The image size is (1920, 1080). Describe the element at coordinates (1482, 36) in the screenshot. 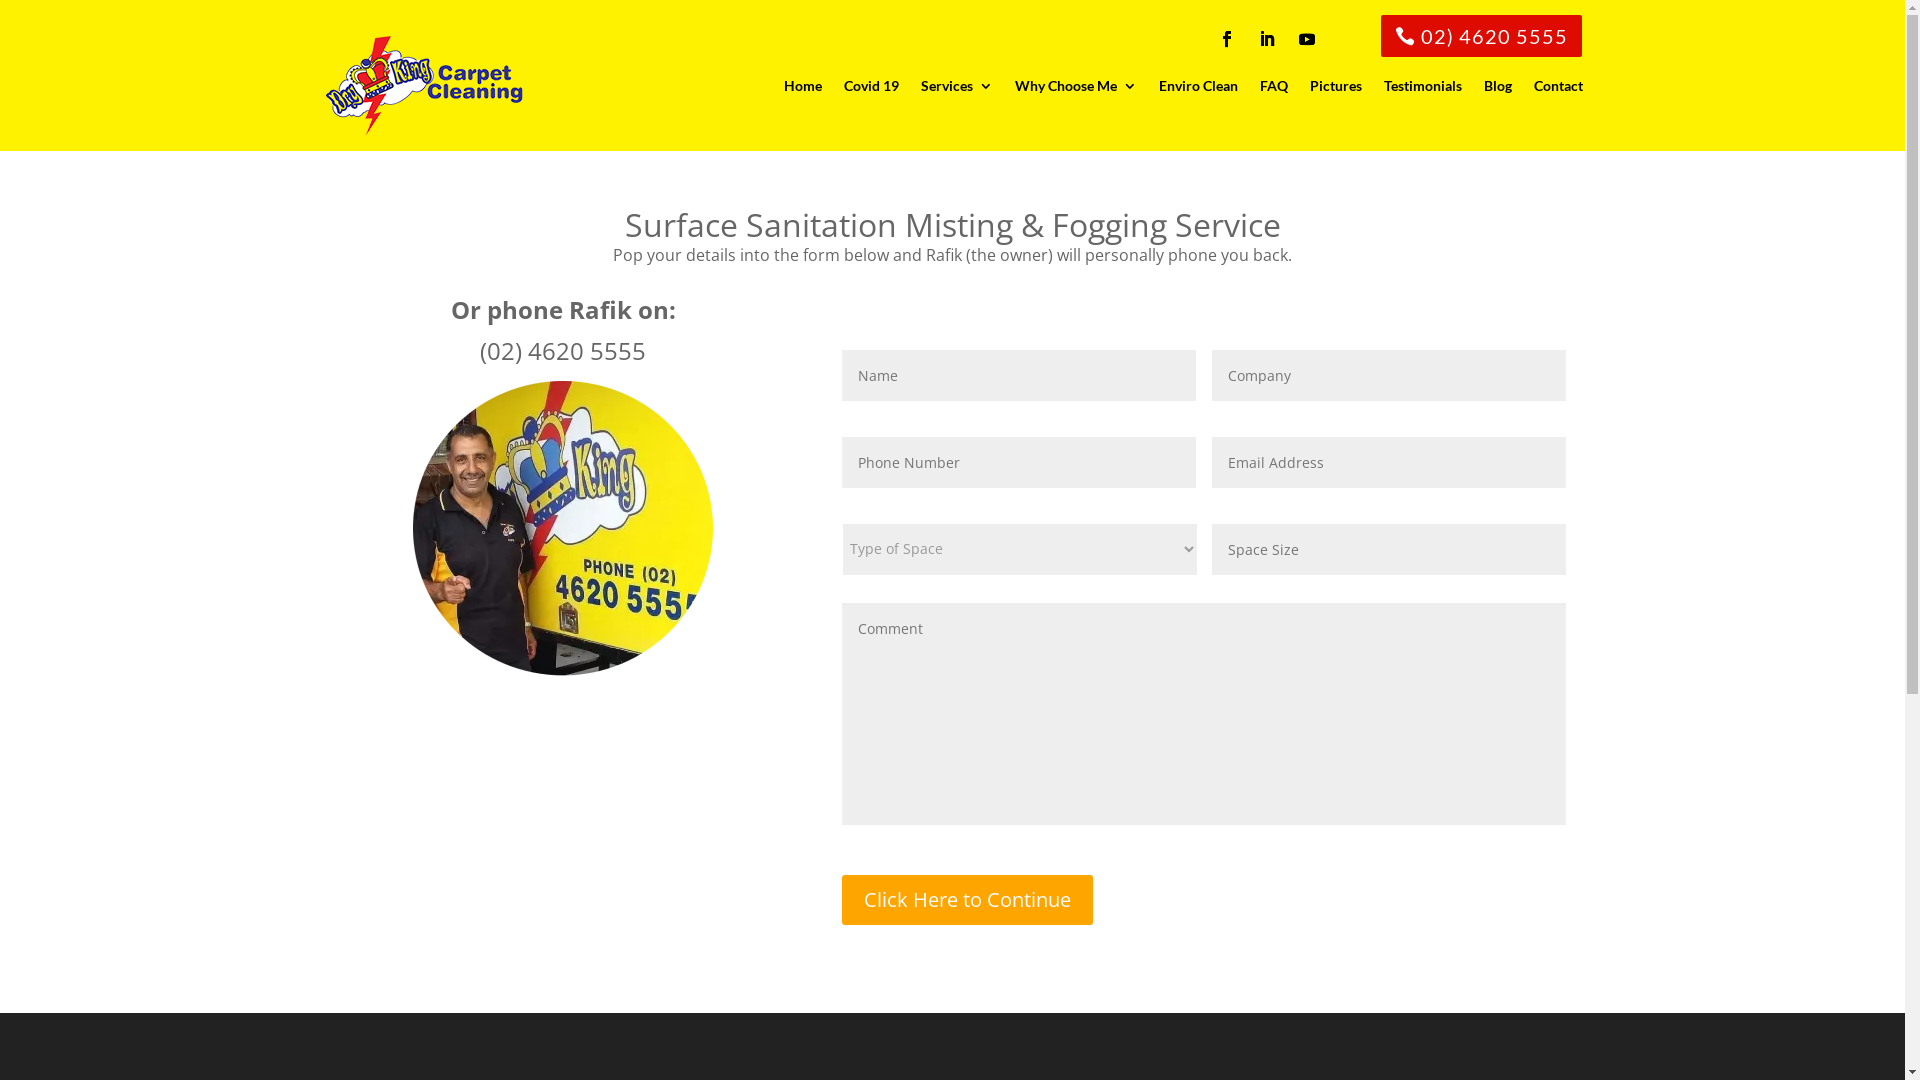

I see `02) 4620 5555` at that location.